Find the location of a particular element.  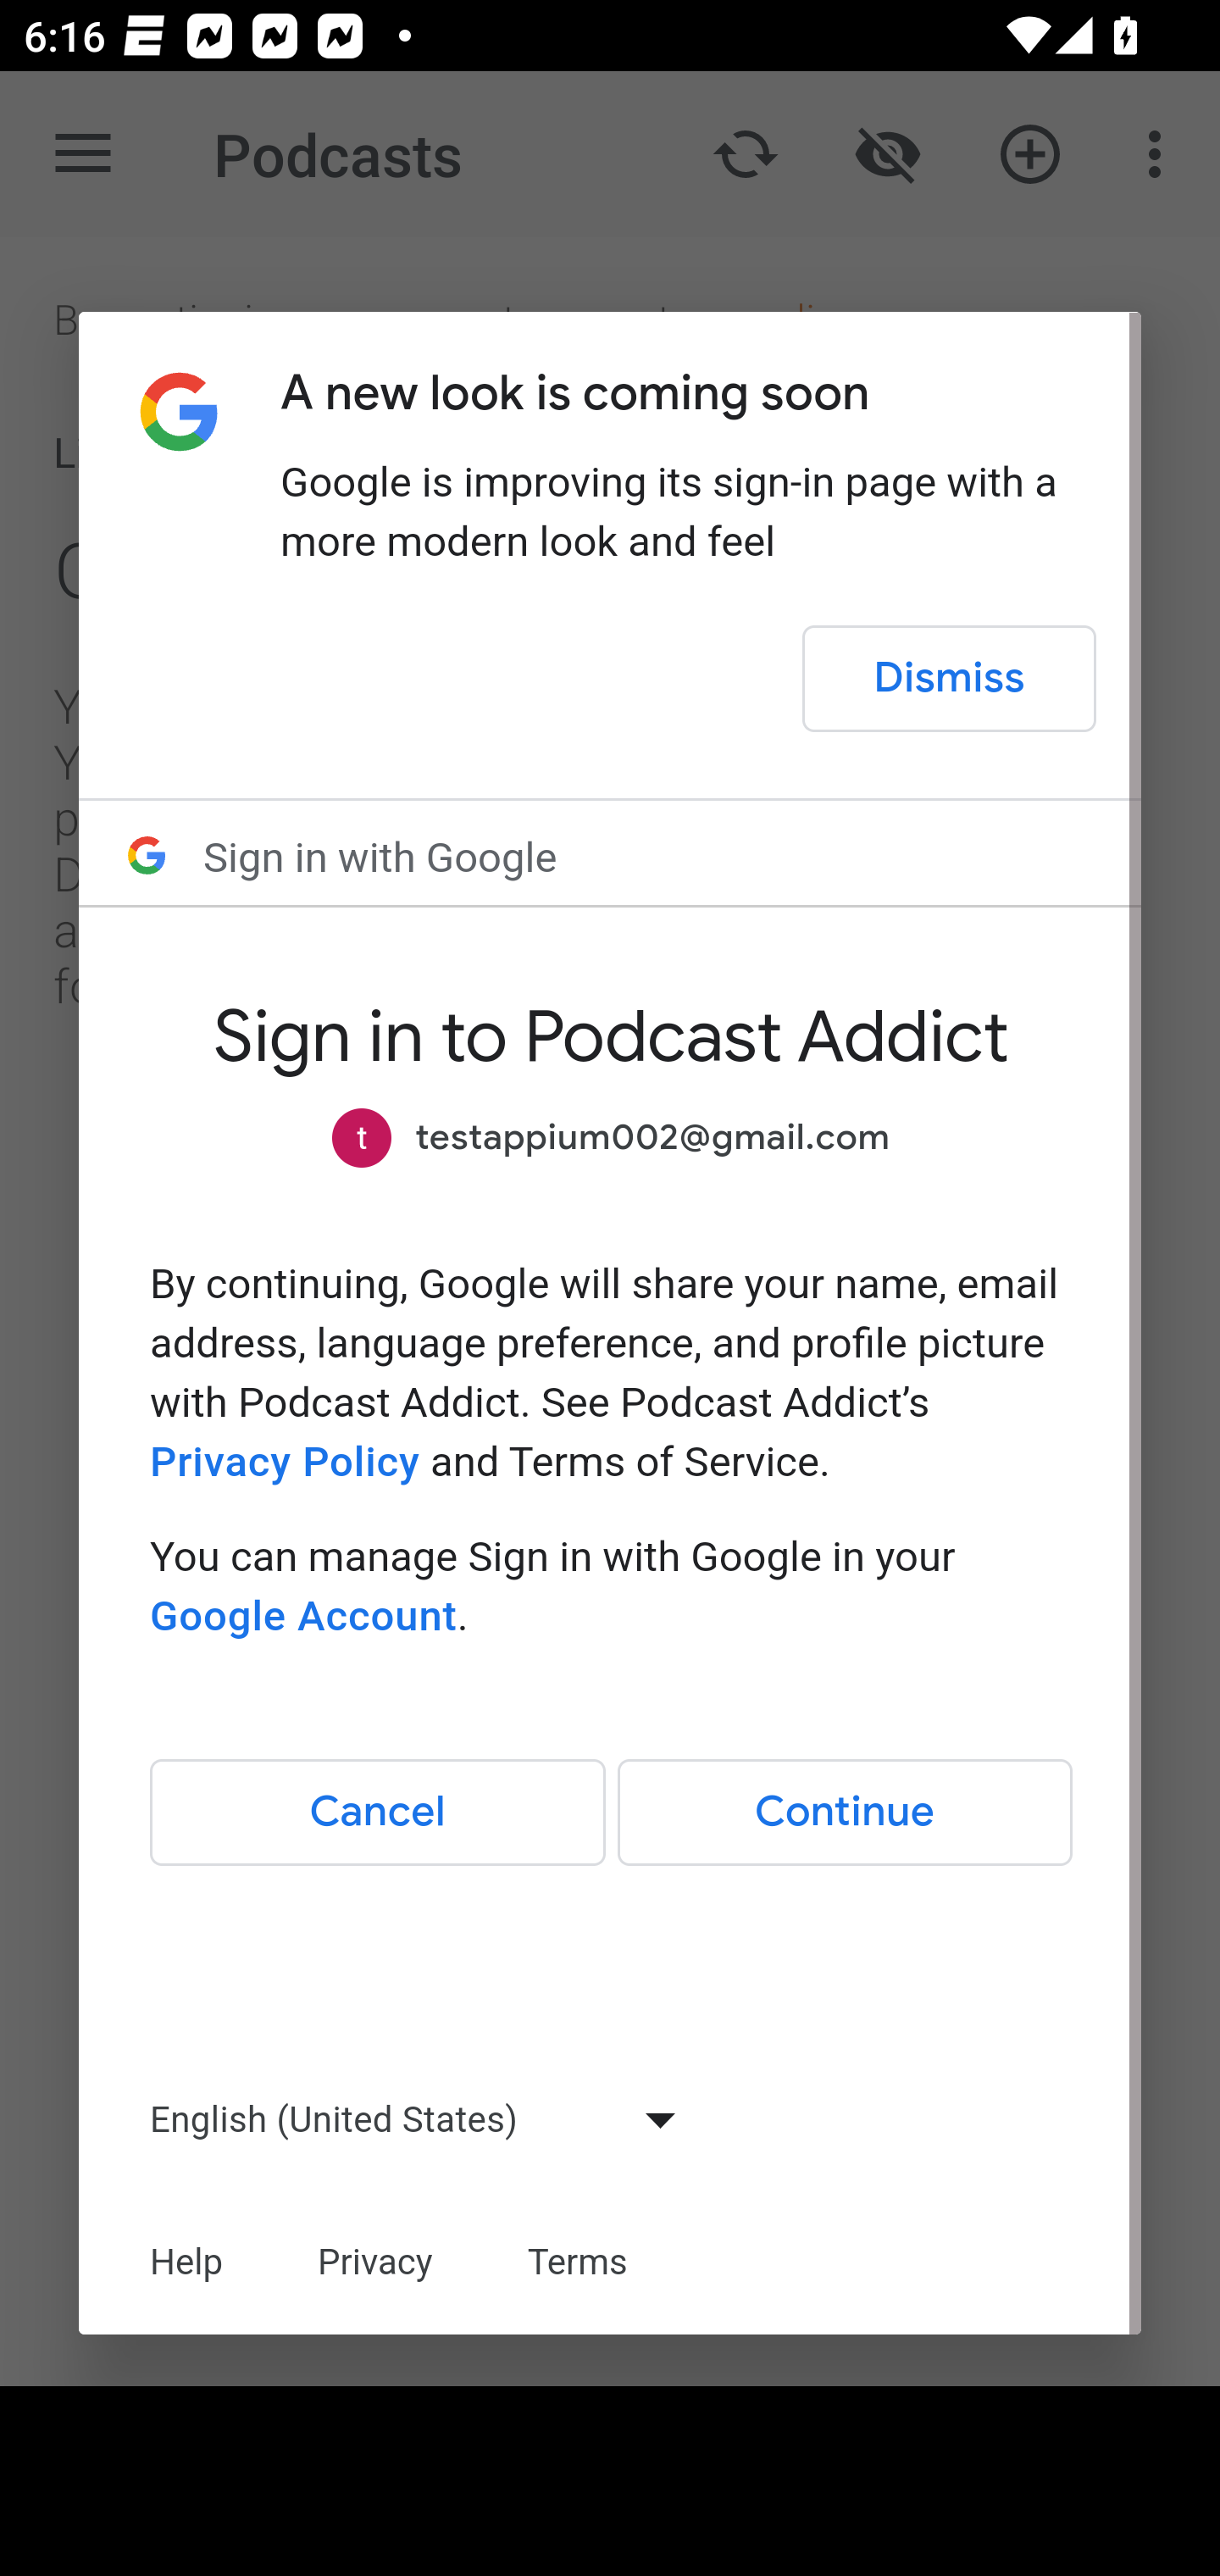

Dismiss is located at coordinates (951, 680).